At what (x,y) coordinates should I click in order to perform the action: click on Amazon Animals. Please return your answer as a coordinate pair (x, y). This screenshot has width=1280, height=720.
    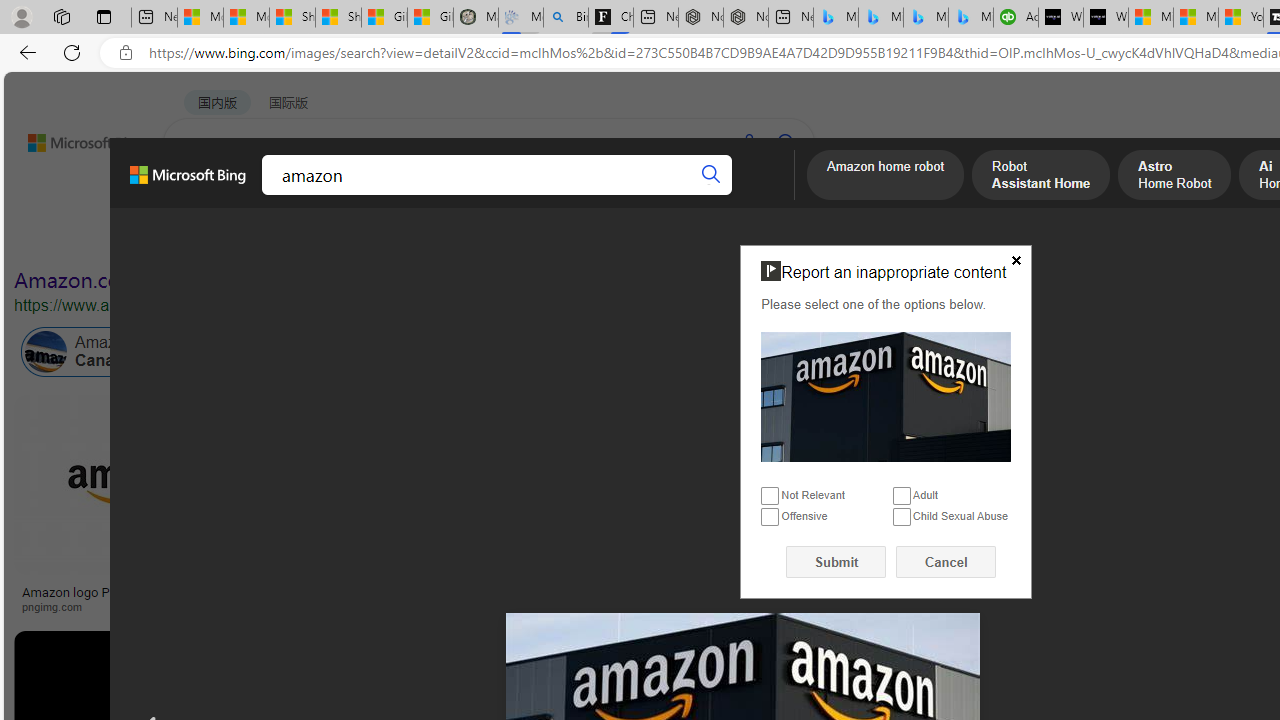
    Looking at the image, I should click on (750, 352).